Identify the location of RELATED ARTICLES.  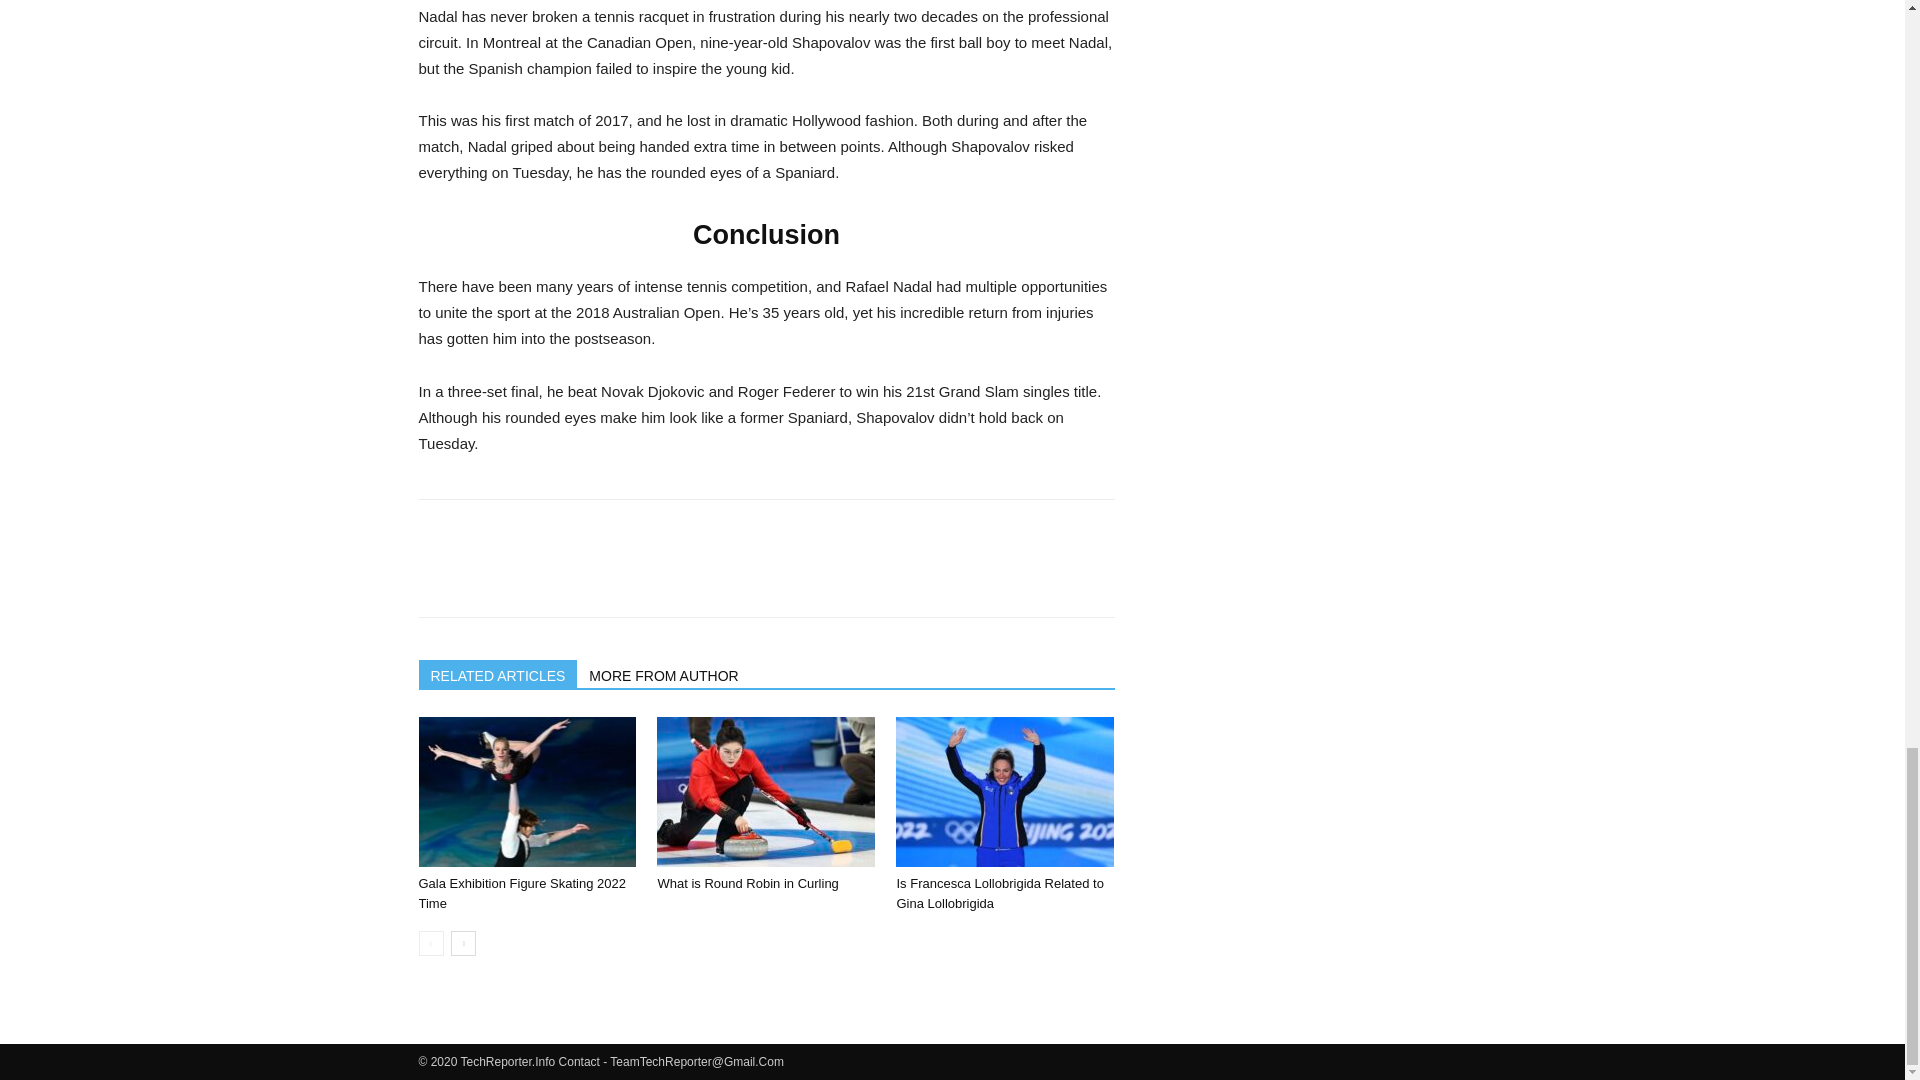
(498, 673).